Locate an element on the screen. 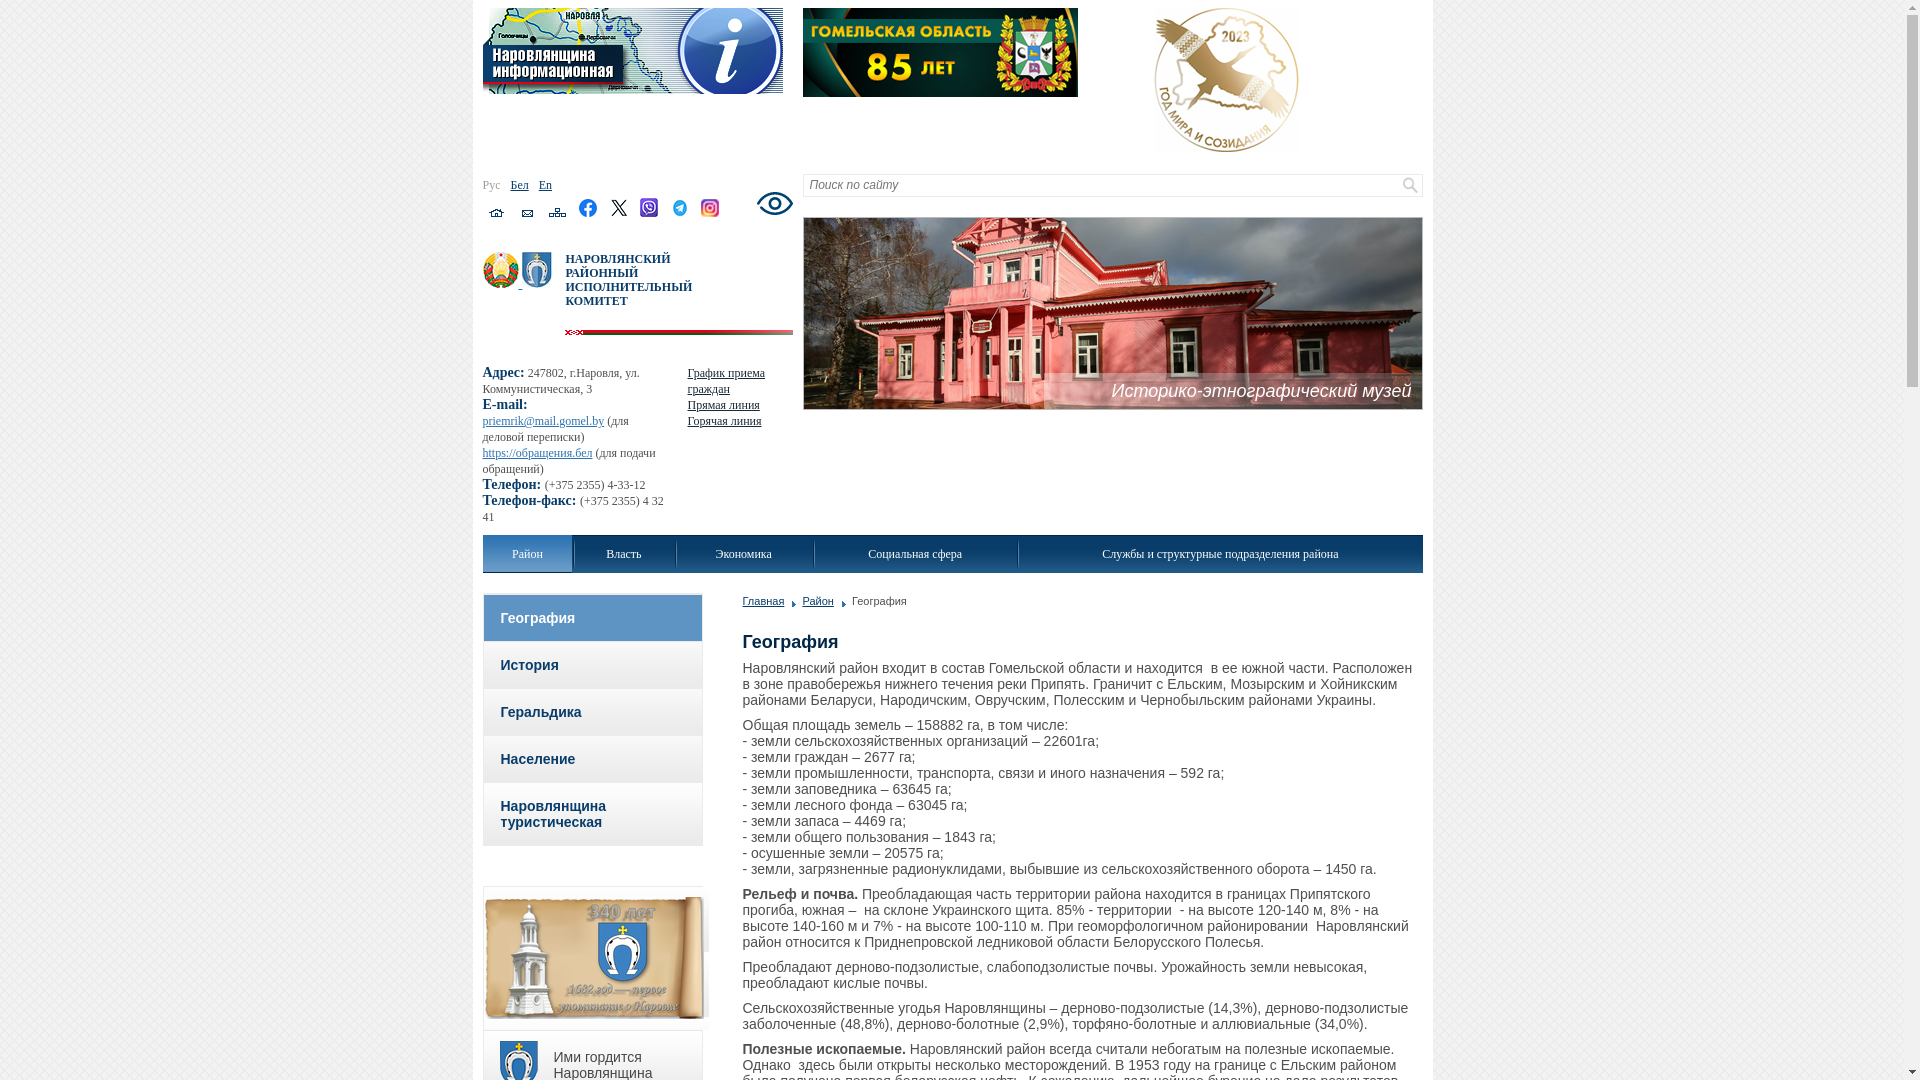  Facebook is located at coordinates (588, 214).